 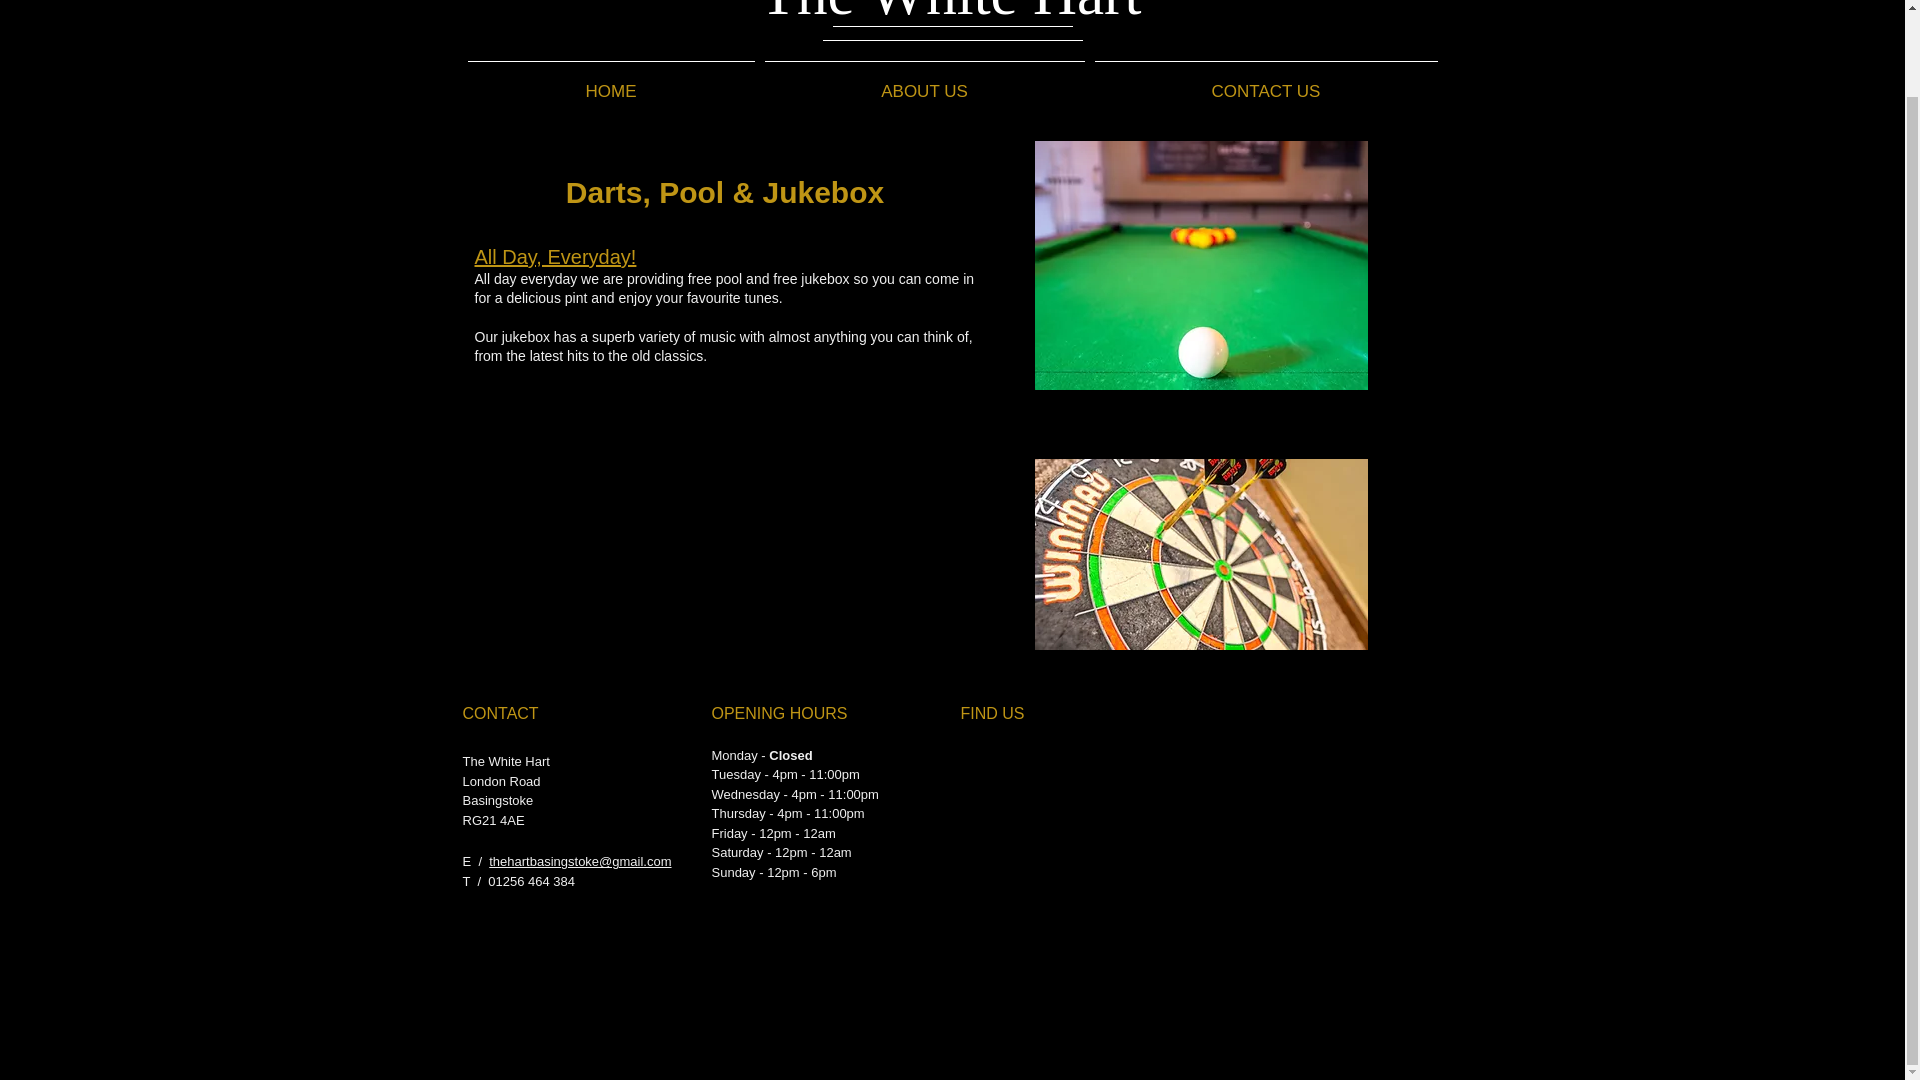 What do you see at coordinates (1266, 82) in the screenshot?
I see `CONTACT US` at bounding box center [1266, 82].